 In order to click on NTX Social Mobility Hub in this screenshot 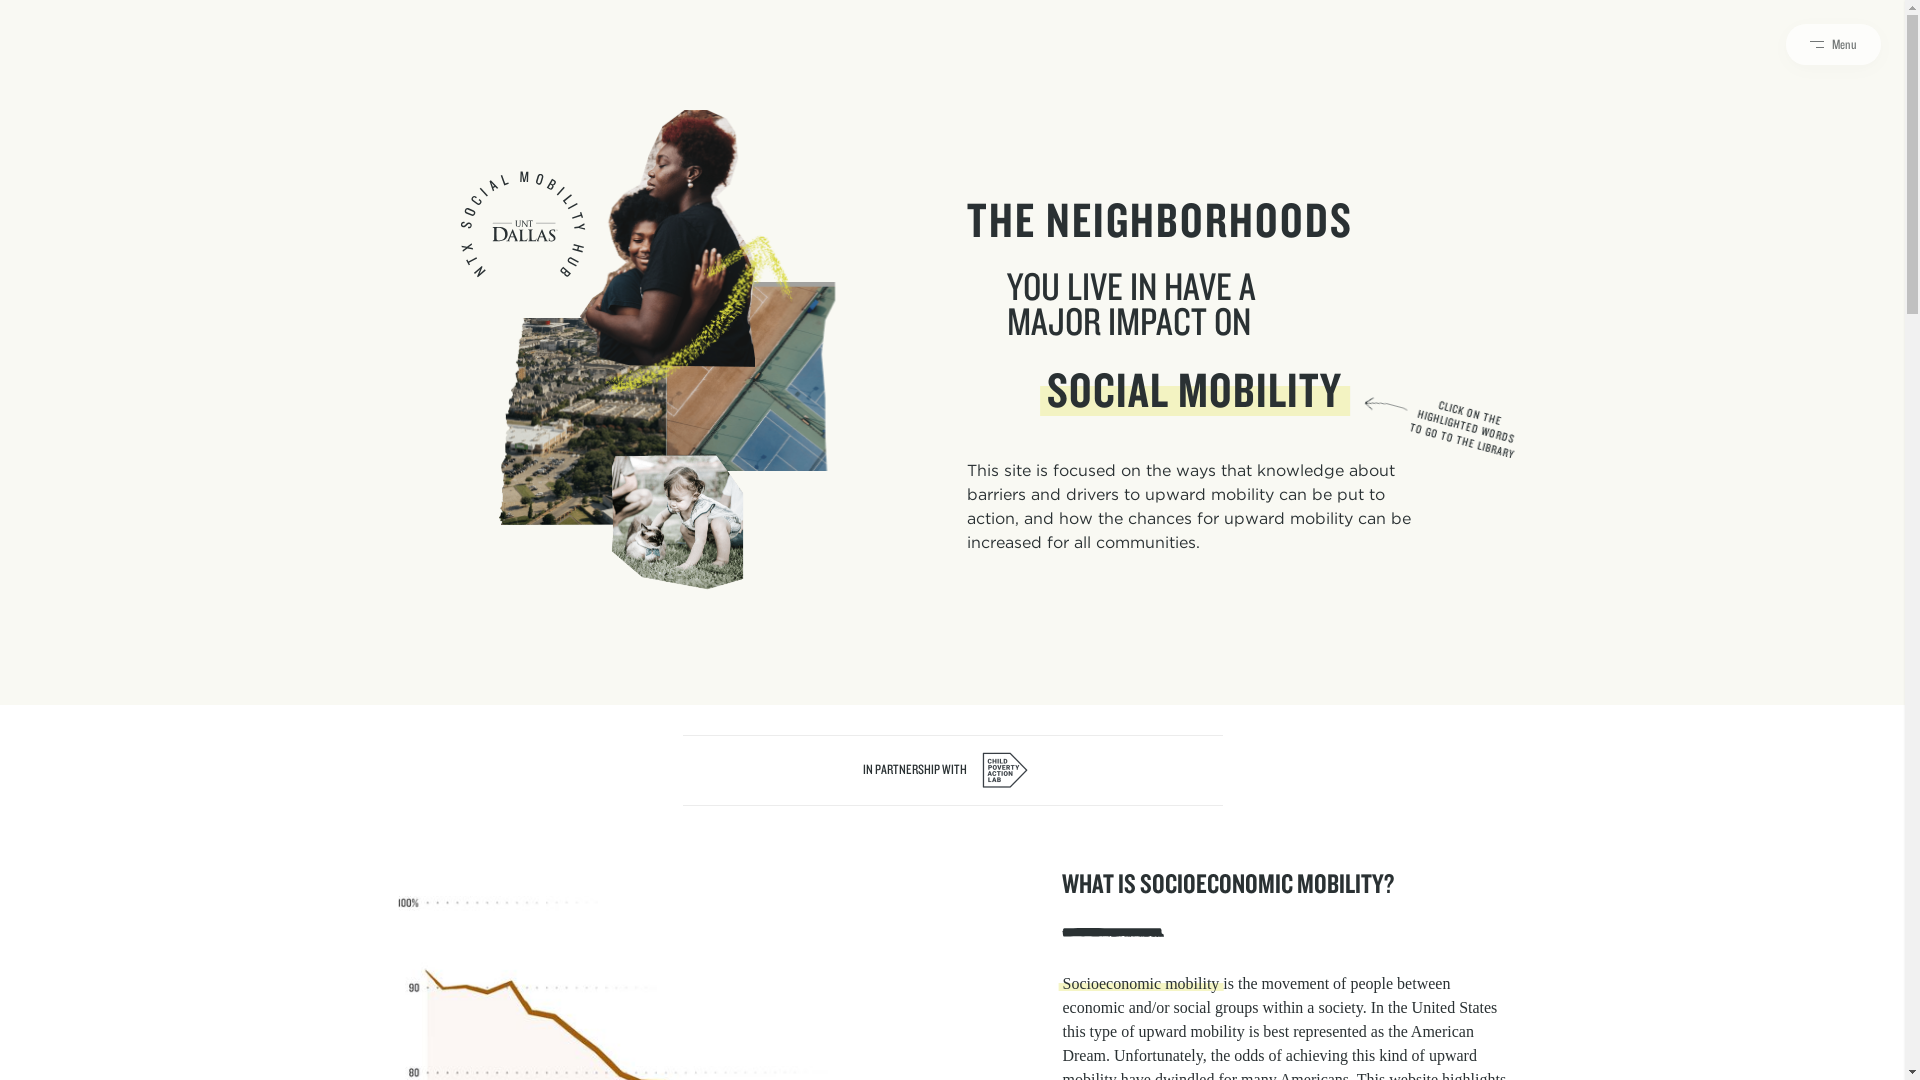, I will do `click(522, 224)`.